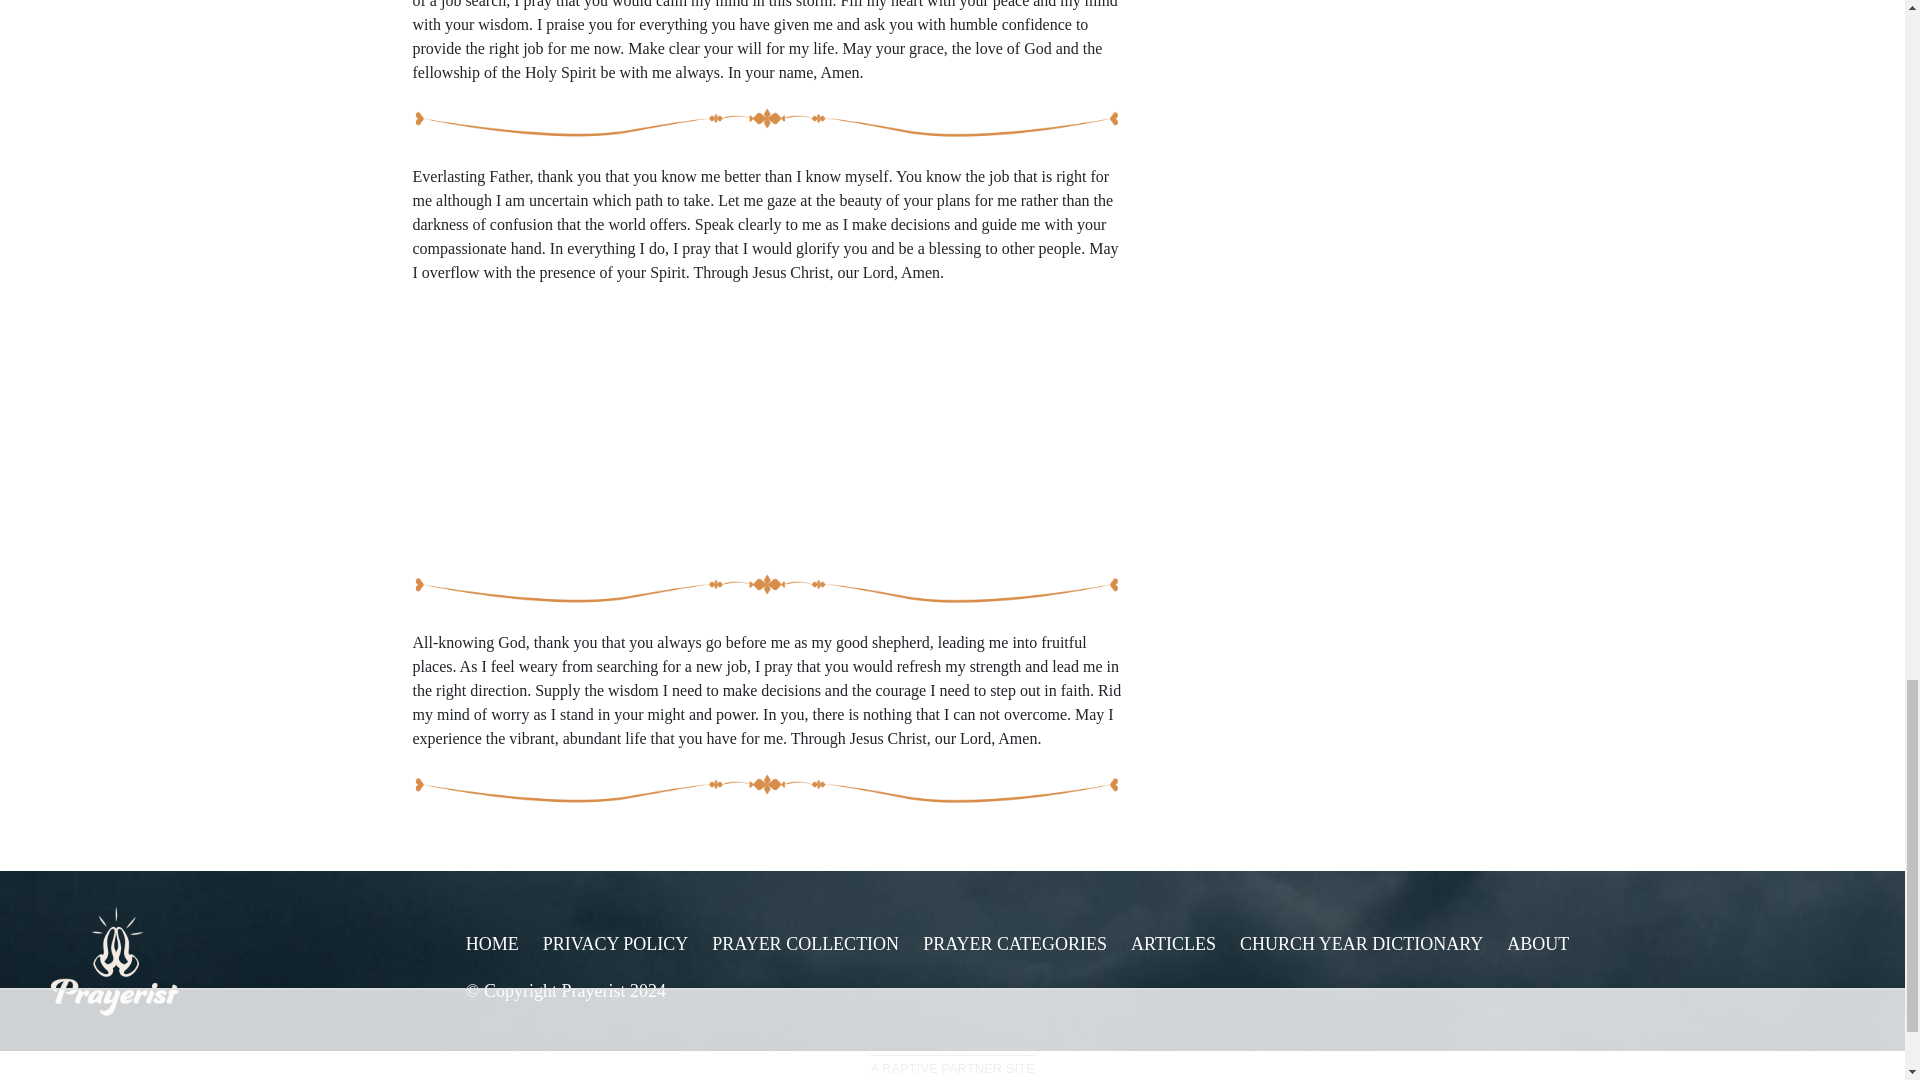 This screenshot has width=1920, height=1080. What do you see at coordinates (1538, 944) in the screenshot?
I see `ABOUT` at bounding box center [1538, 944].